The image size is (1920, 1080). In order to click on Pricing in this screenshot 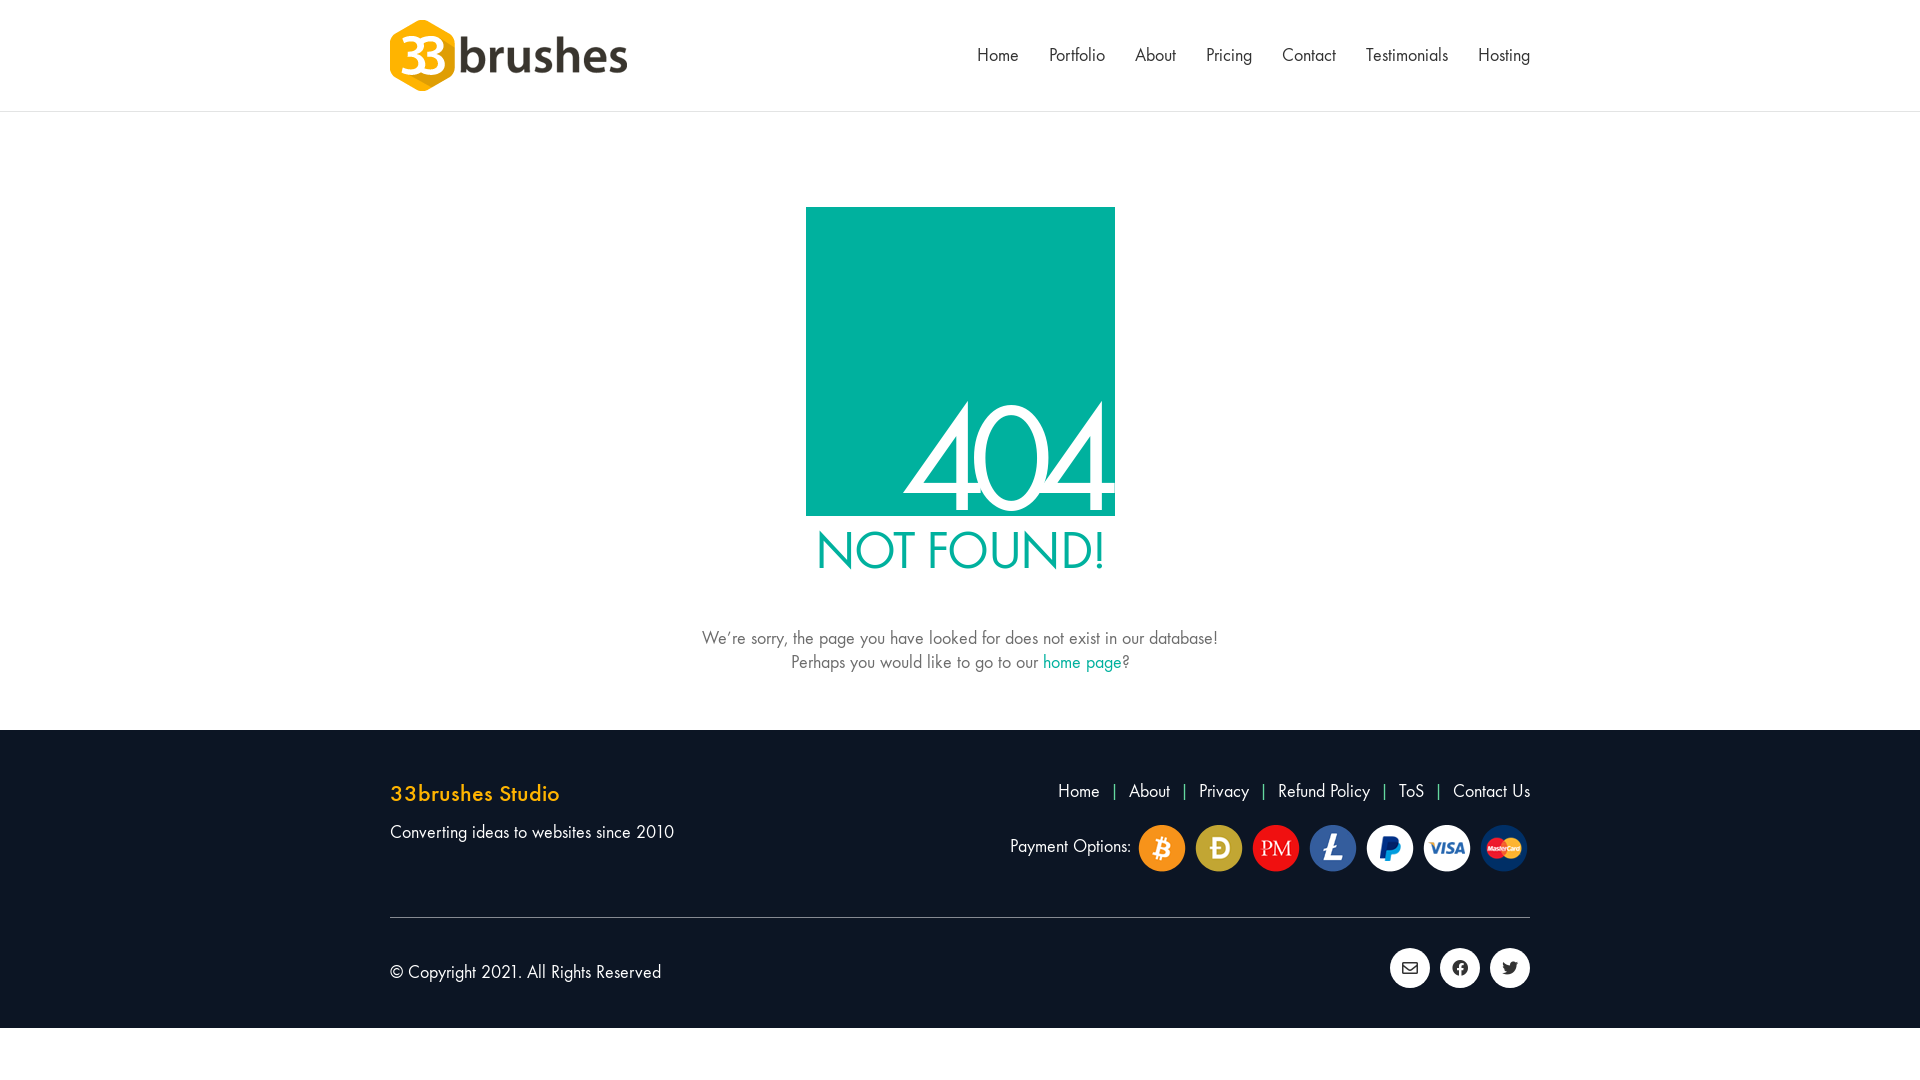, I will do `click(1229, 56)`.